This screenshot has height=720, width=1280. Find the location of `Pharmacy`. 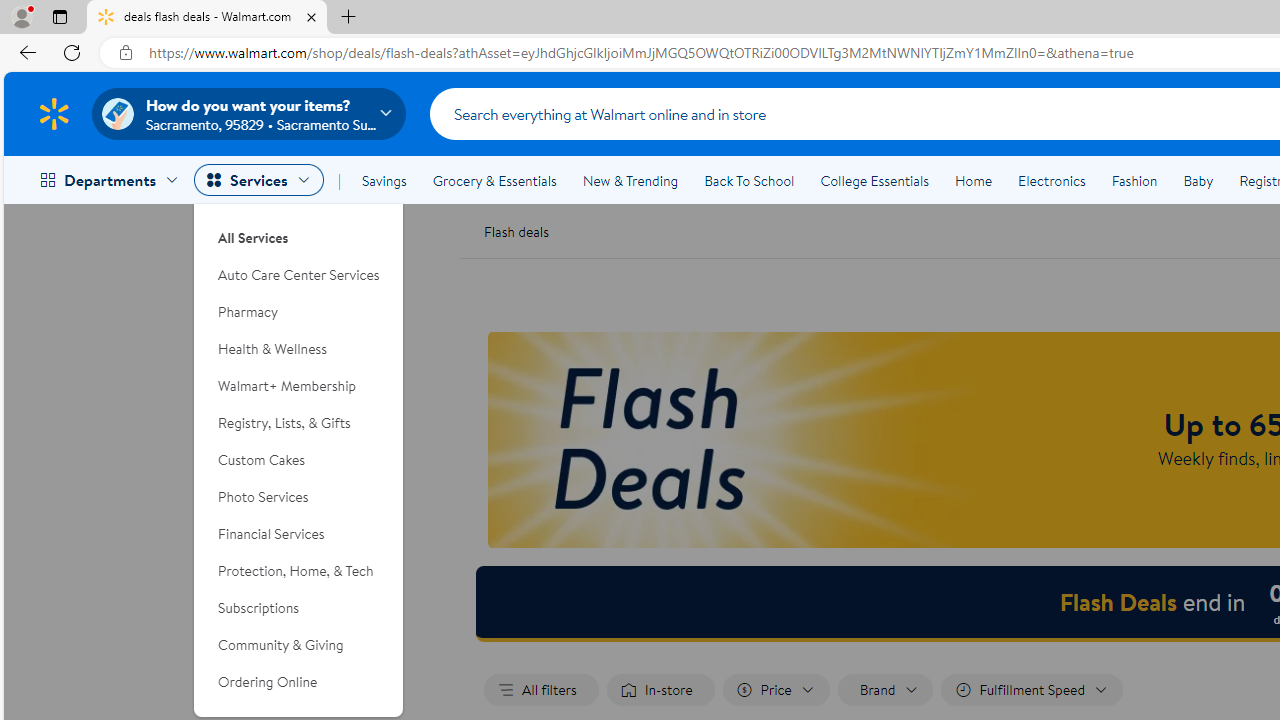

Pharmacy is located at coordinates (299, 312).